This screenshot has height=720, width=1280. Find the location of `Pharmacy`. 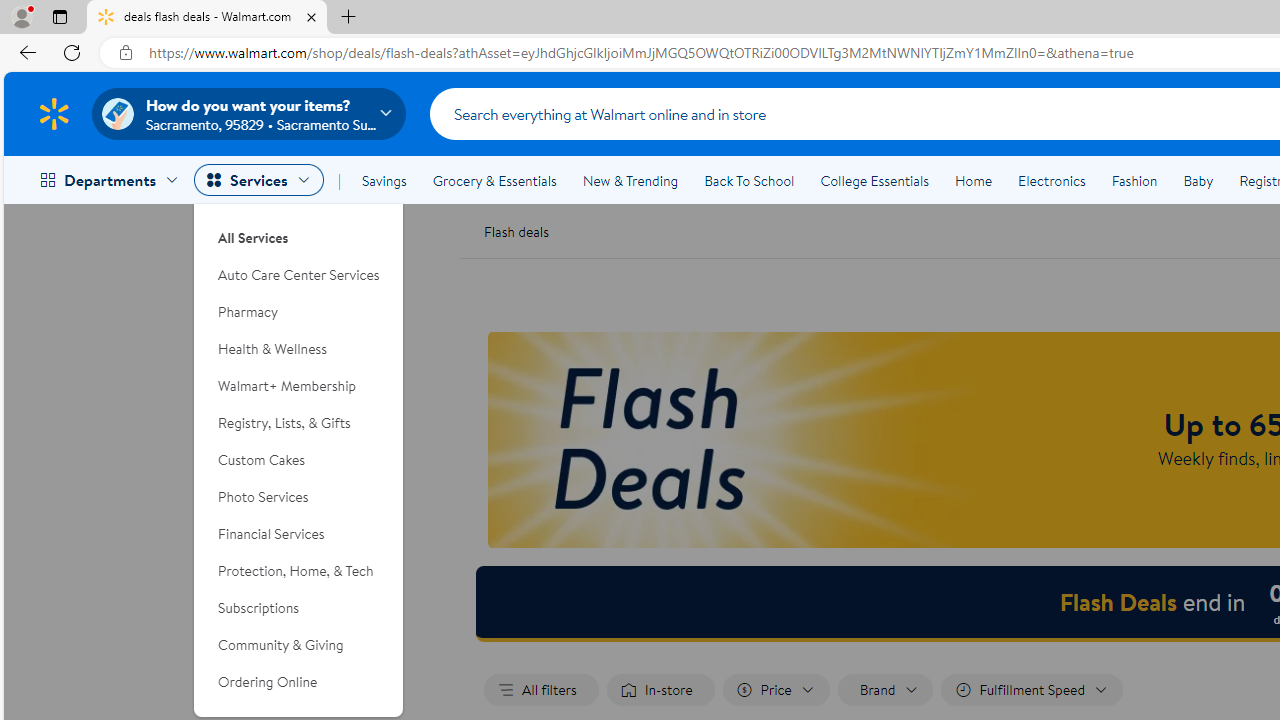

Pharmacy is located at coordinates (299, 312).